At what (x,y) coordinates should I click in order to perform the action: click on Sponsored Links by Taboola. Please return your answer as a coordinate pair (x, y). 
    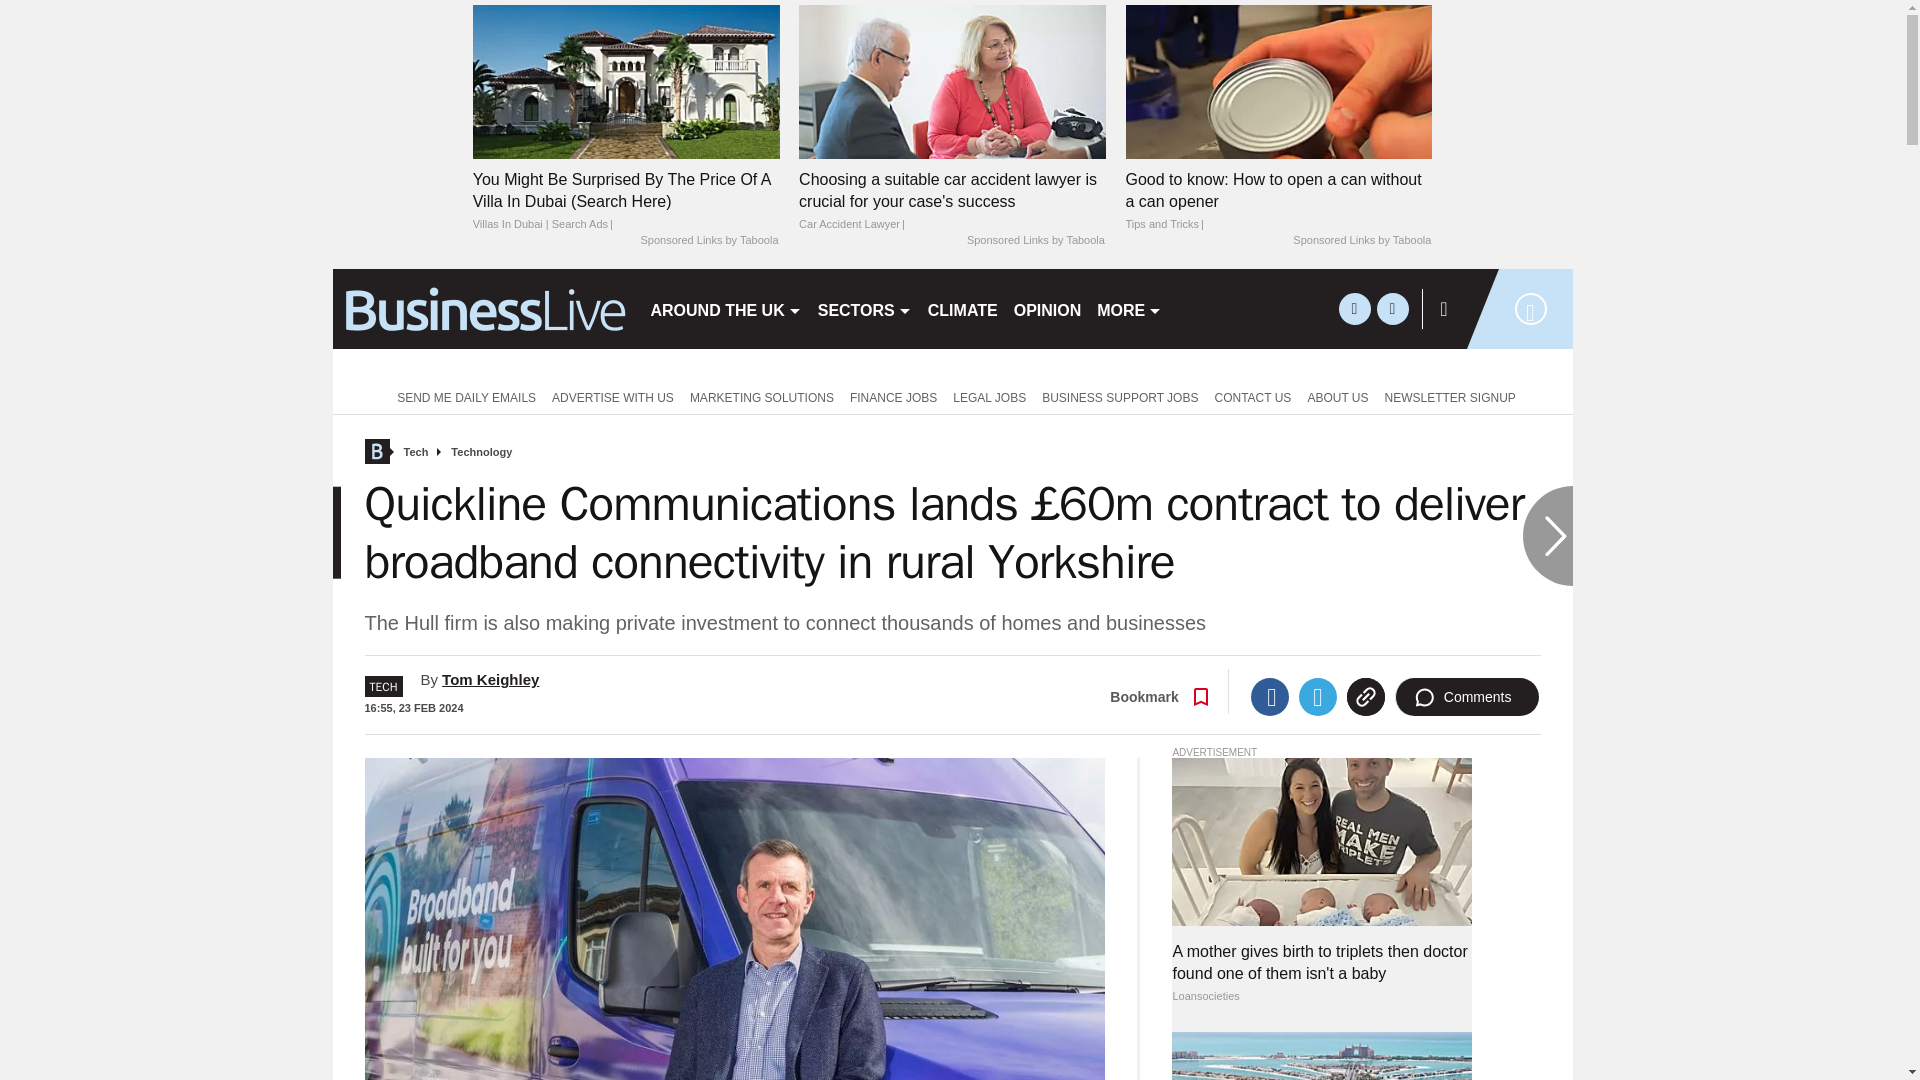
    Looking at the image, I should click on (1036, 241).